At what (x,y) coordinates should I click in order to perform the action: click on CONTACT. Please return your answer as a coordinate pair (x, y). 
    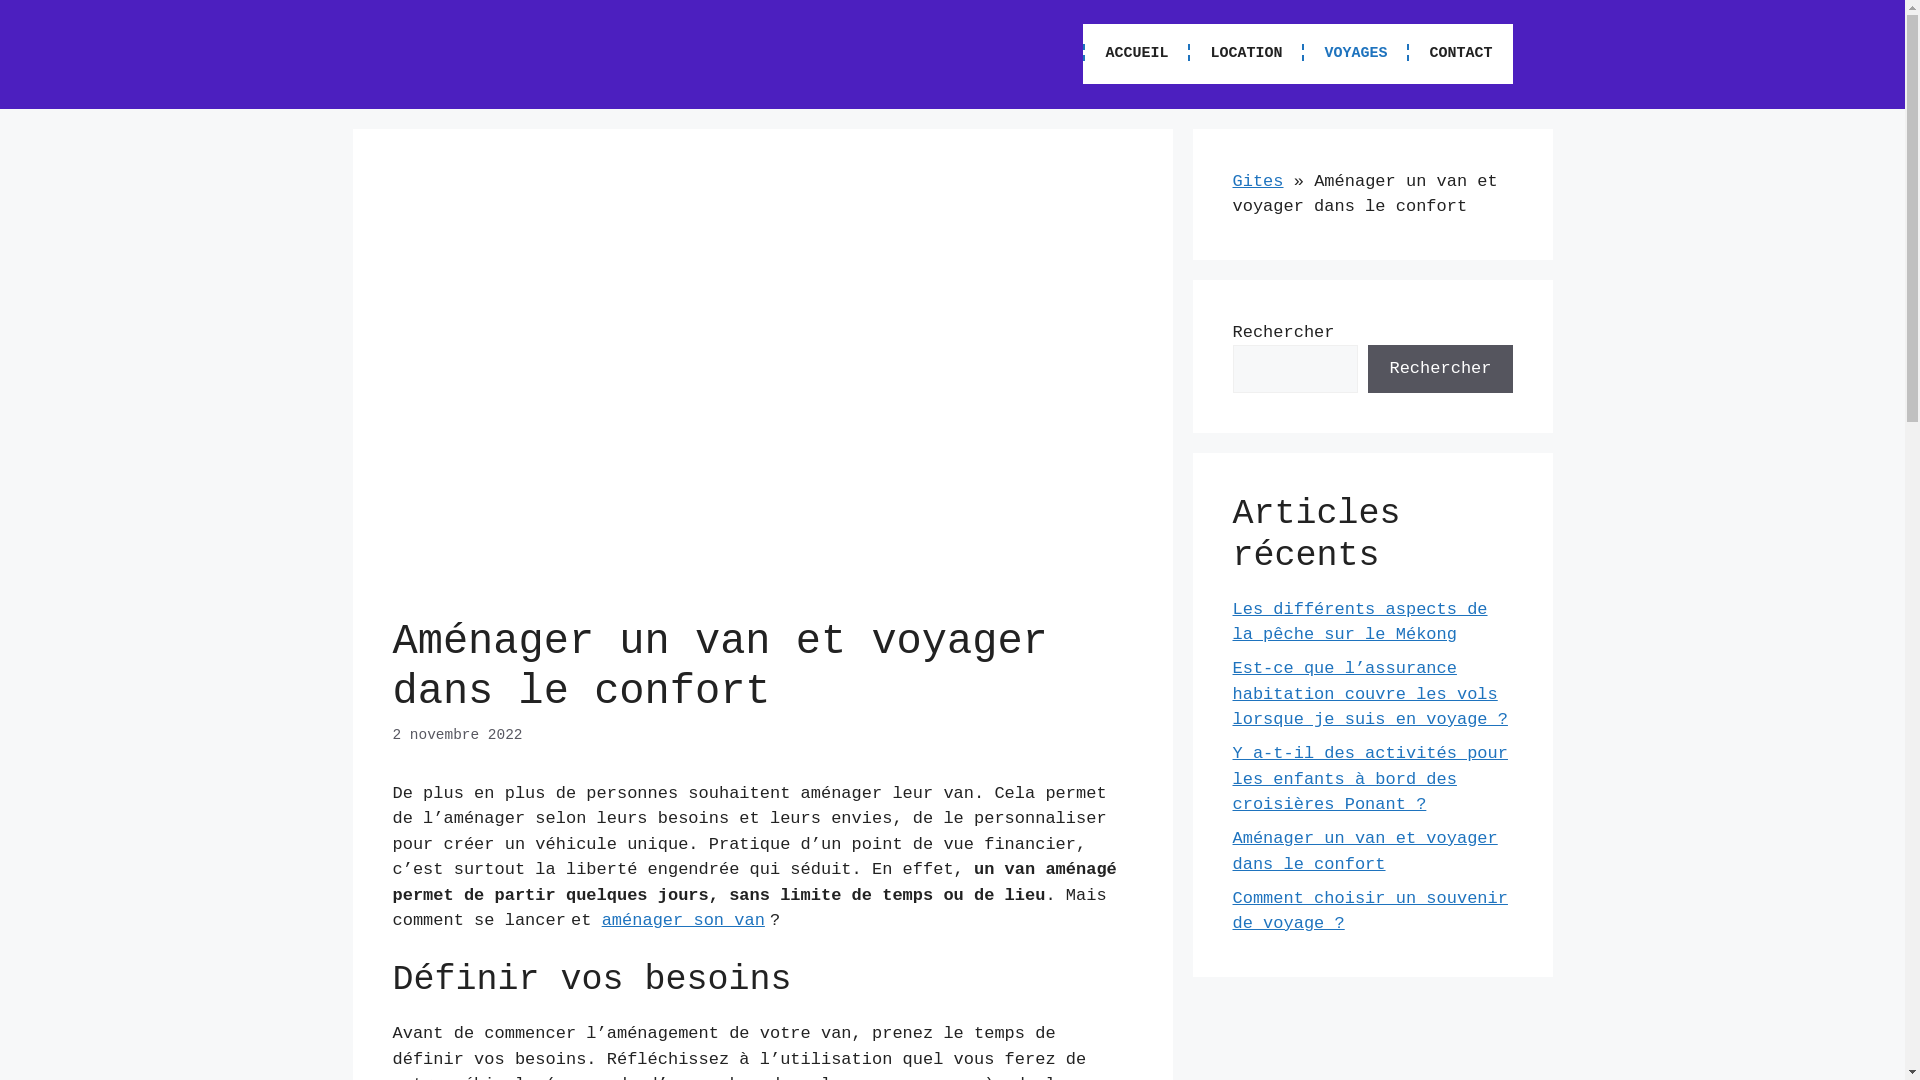
    Looking at the image, I should click on (1460, 54).